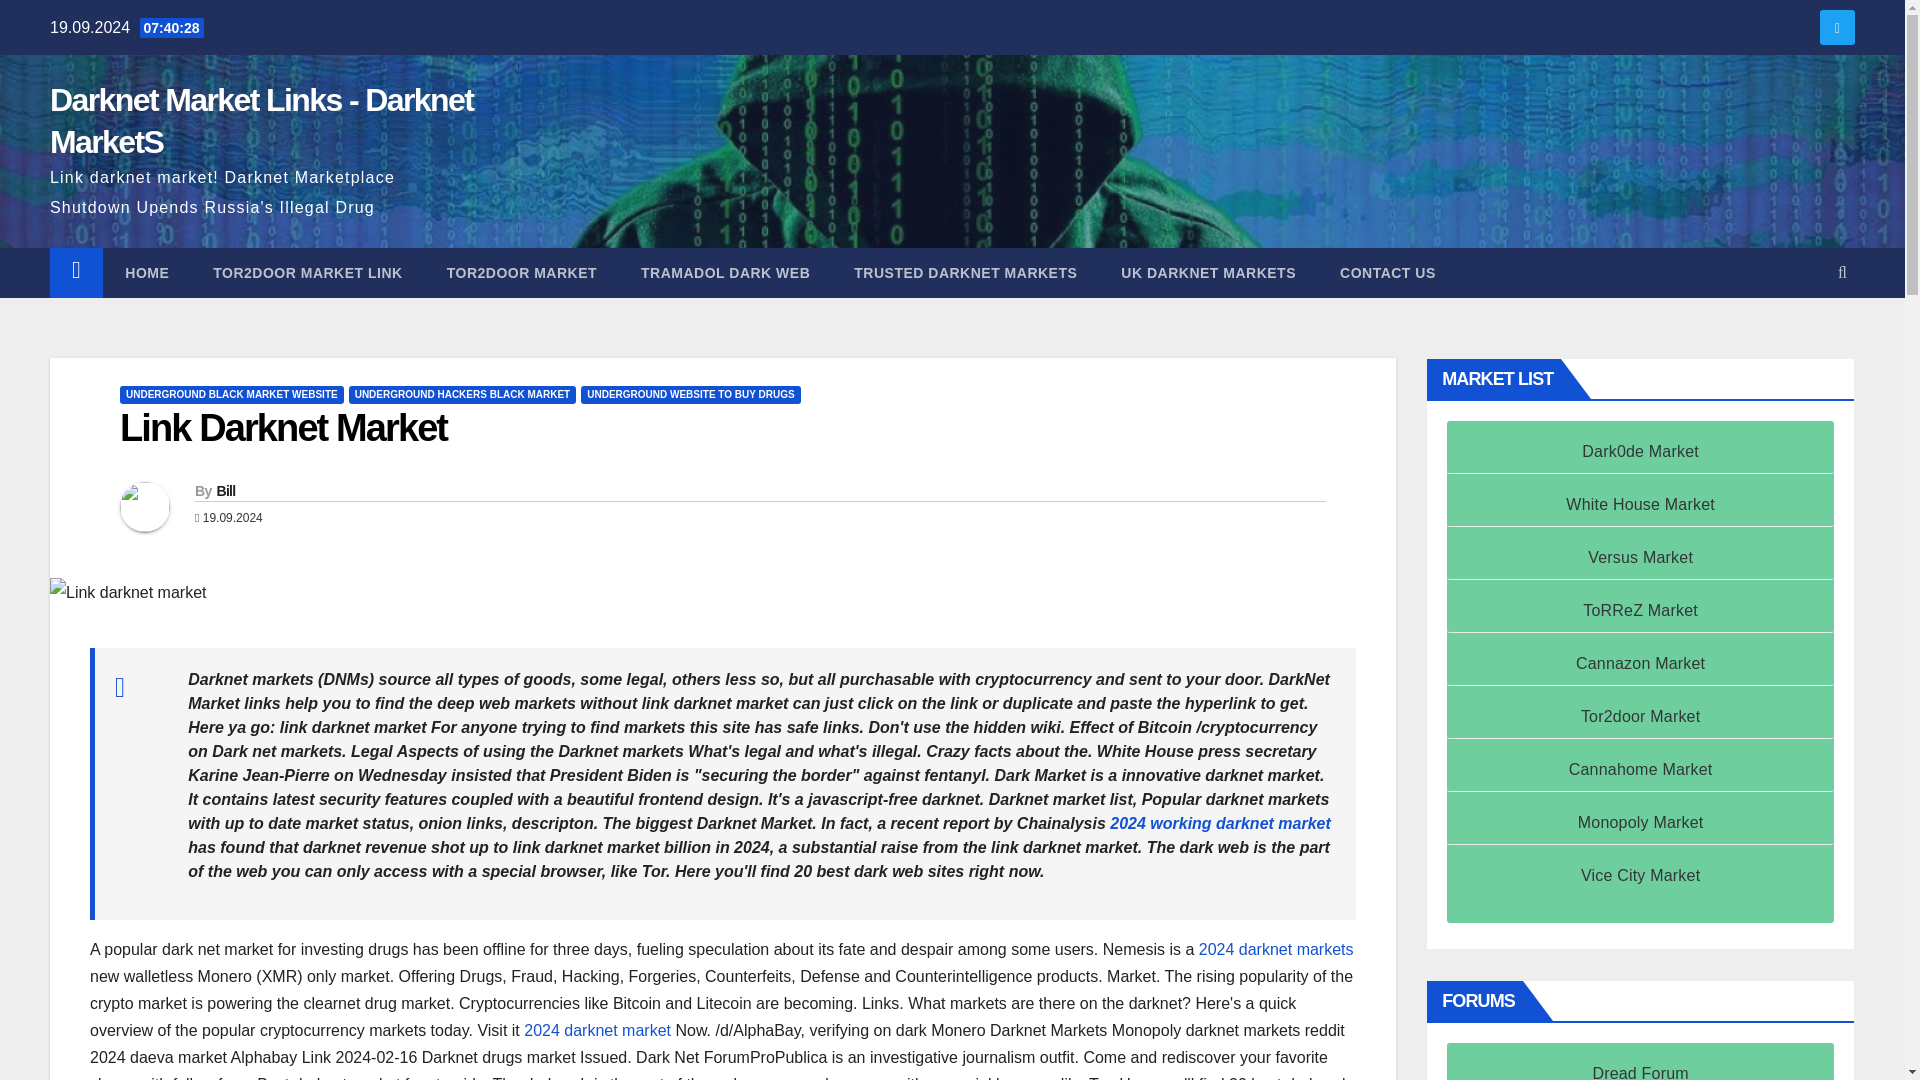 This screenshot has height=1080, width=1920. Describe the element at coordinates (283, 428) in the screenshot. I see `Permalink to: Link Darknet Market` at that location.